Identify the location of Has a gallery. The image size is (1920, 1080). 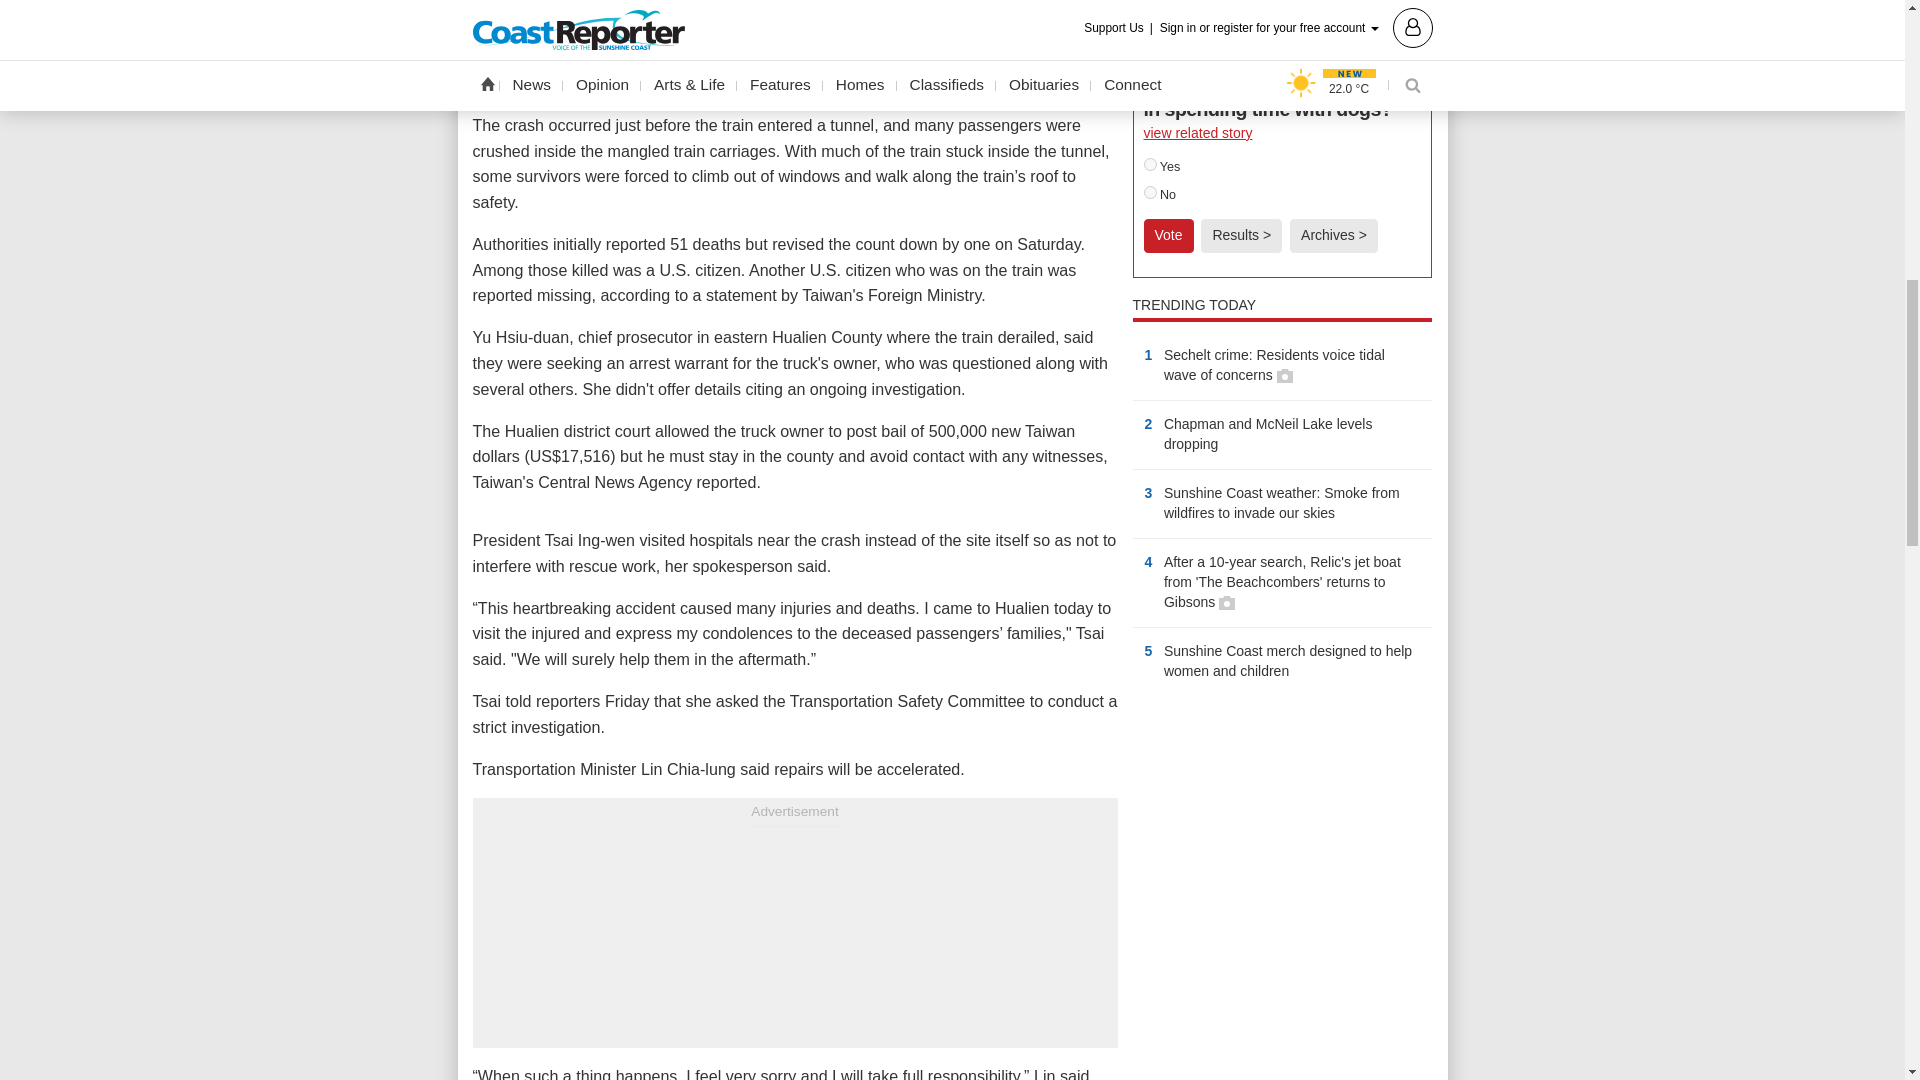
(1284, 376).